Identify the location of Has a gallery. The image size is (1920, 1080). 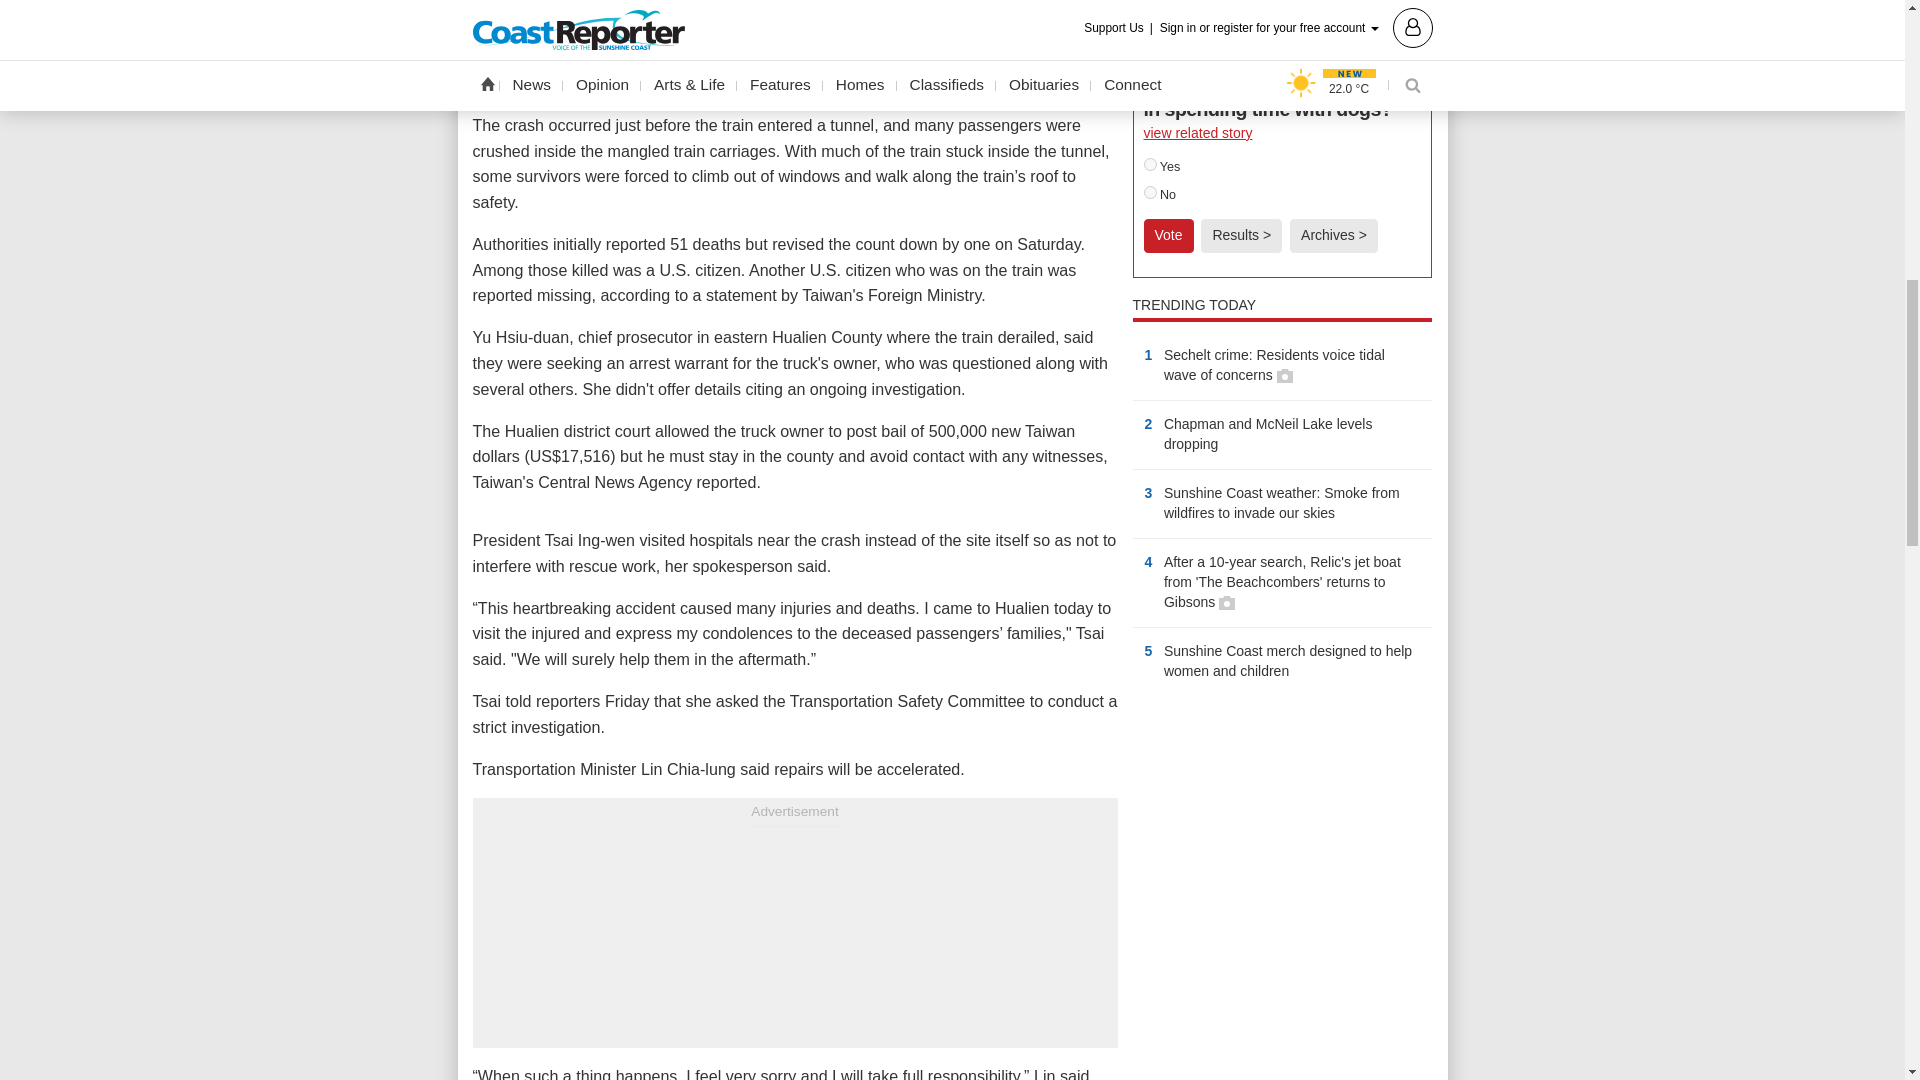
(1284, 376).